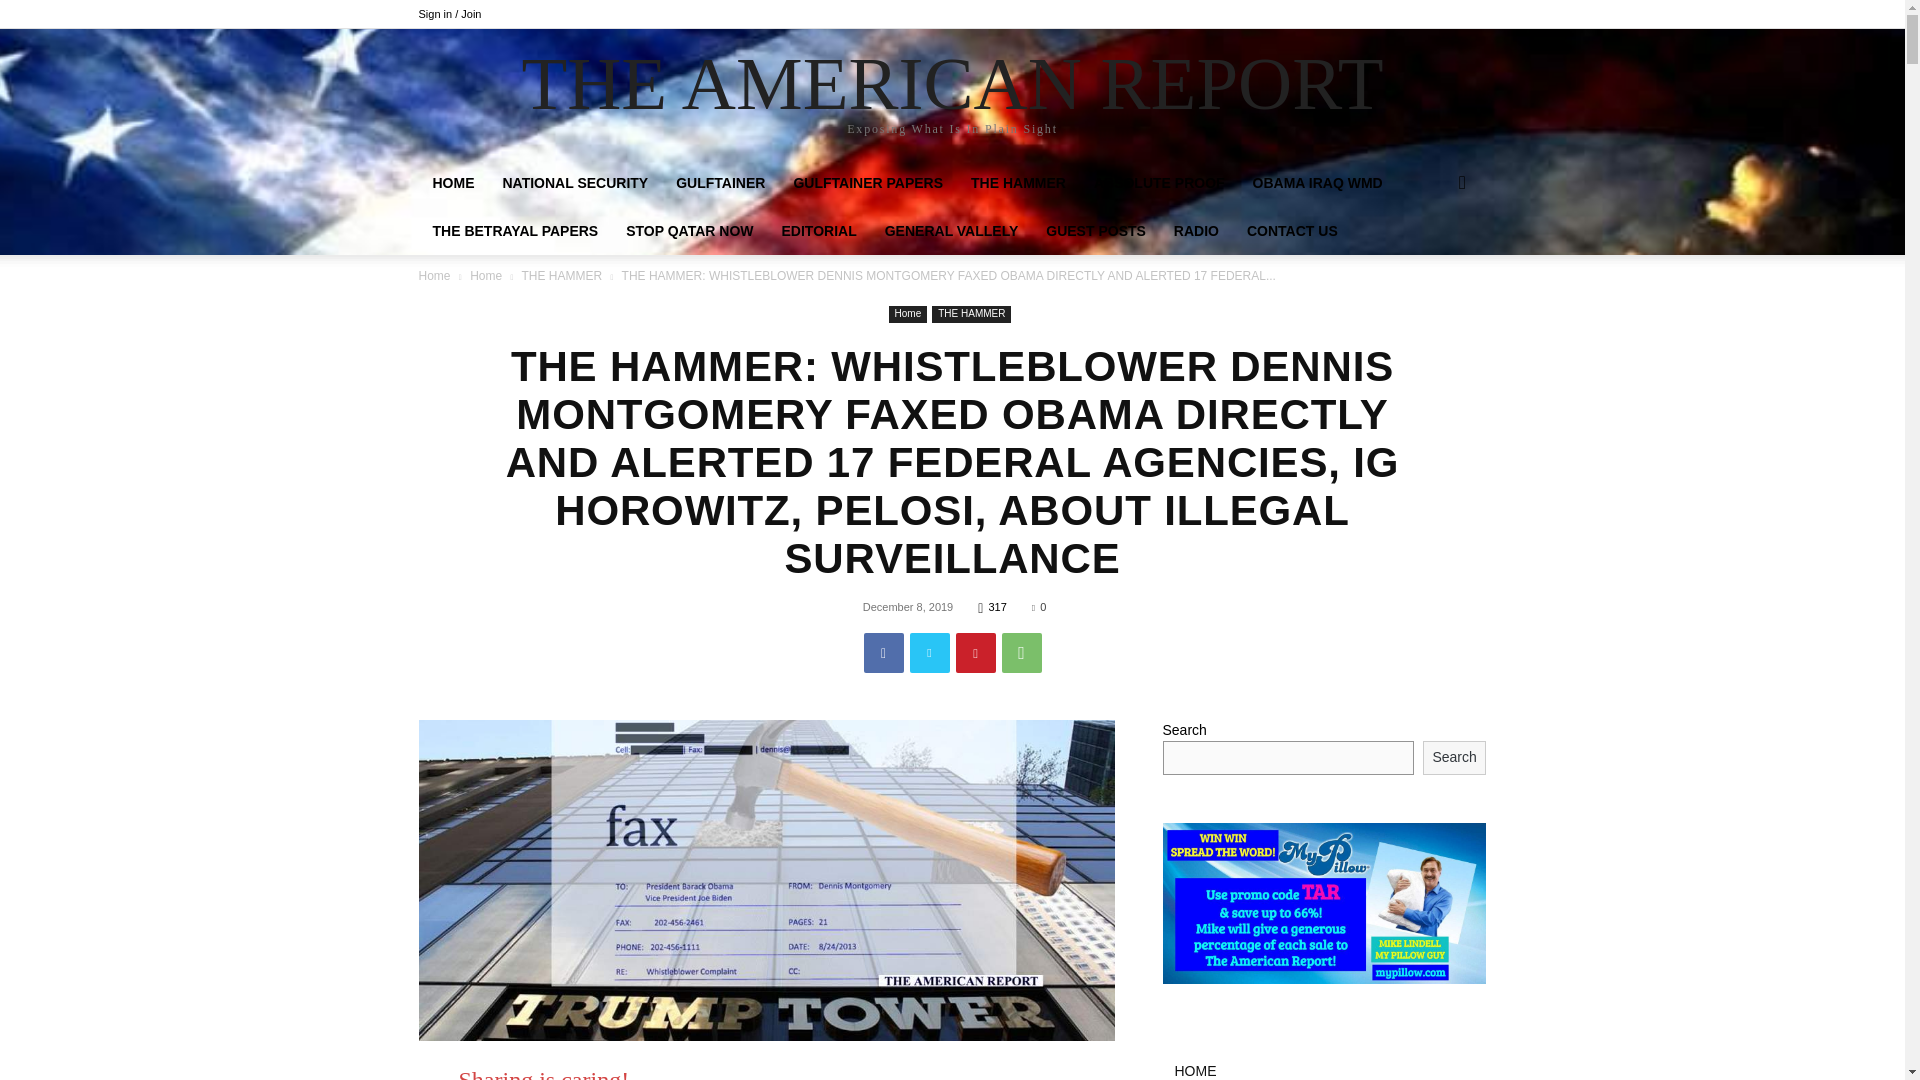 This screenshot has height=1080, width=1920. Describe the element at coordinates (574, 182) in the screenshot. I see `NATIONAL SECURITY` at that location.